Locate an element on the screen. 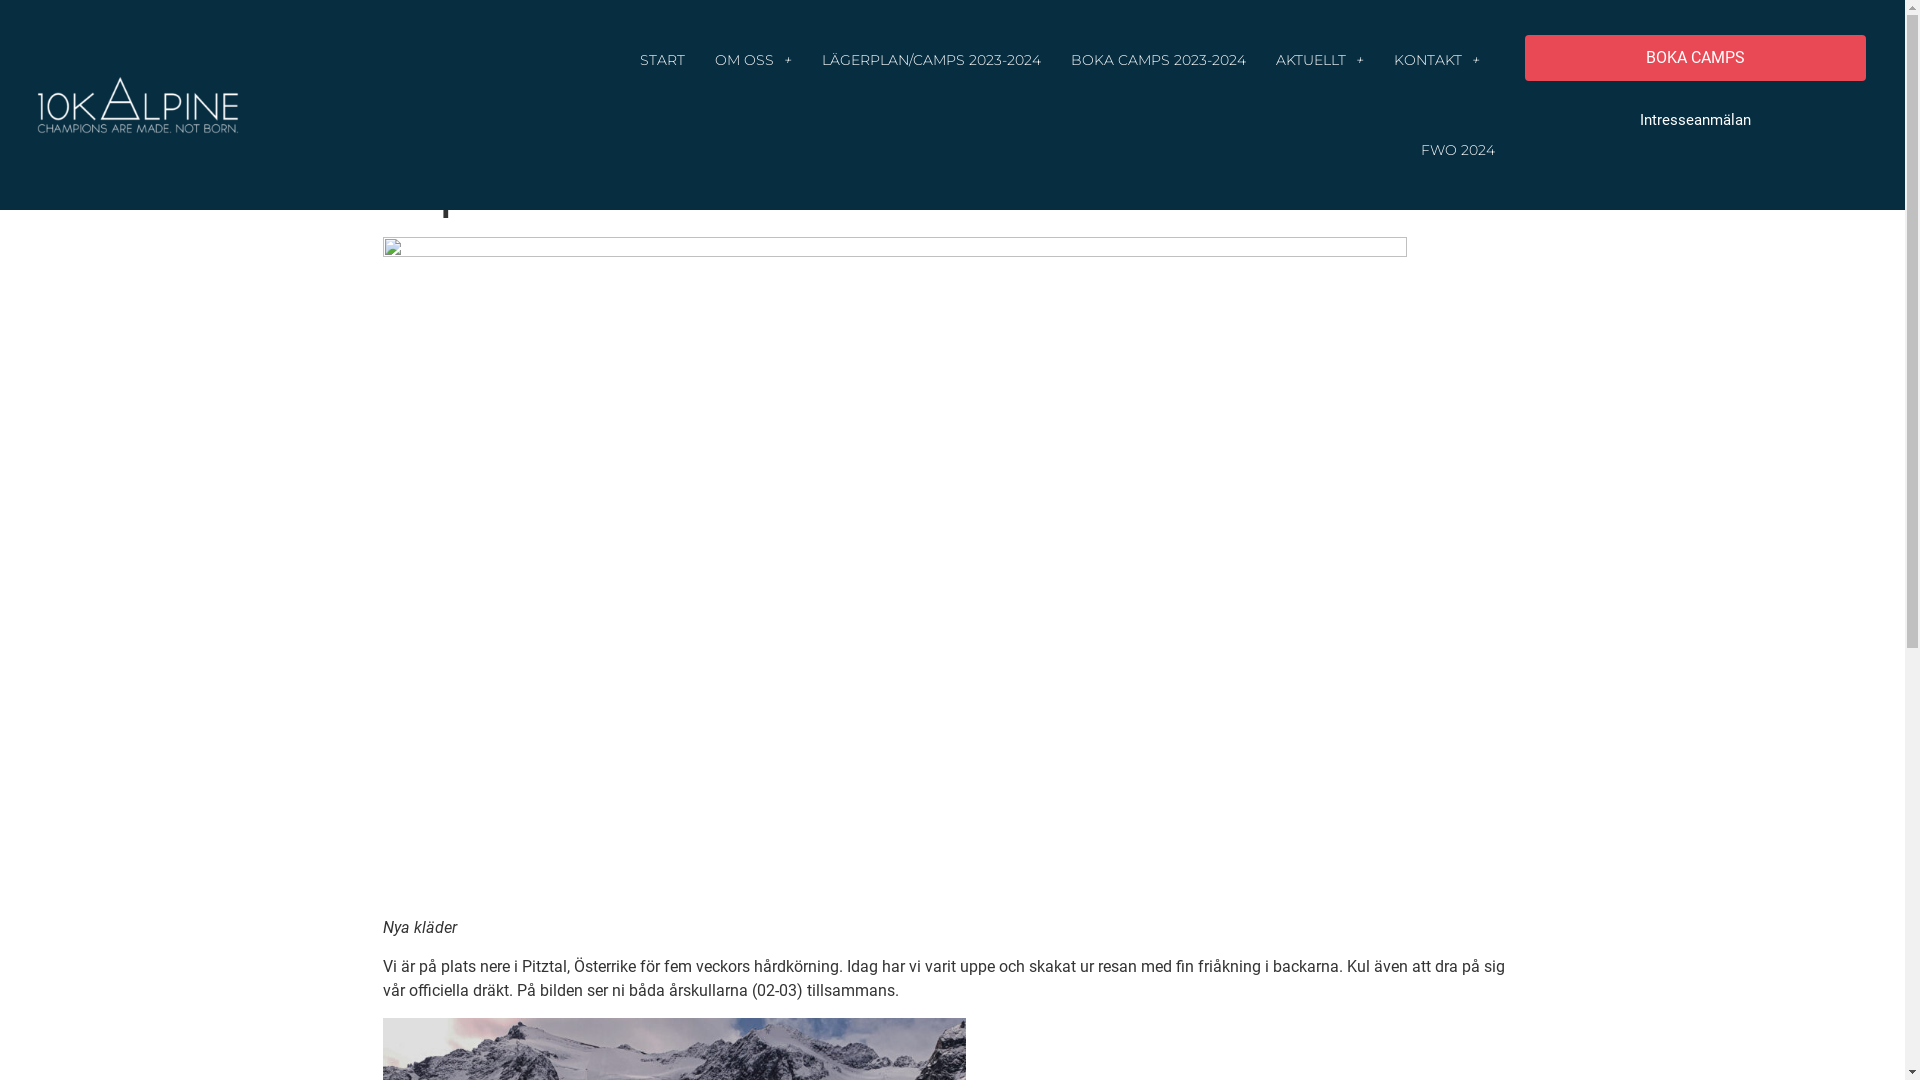 The width and height of the screenshot is (1920, 1080). START is located at coordinates (662, 60).